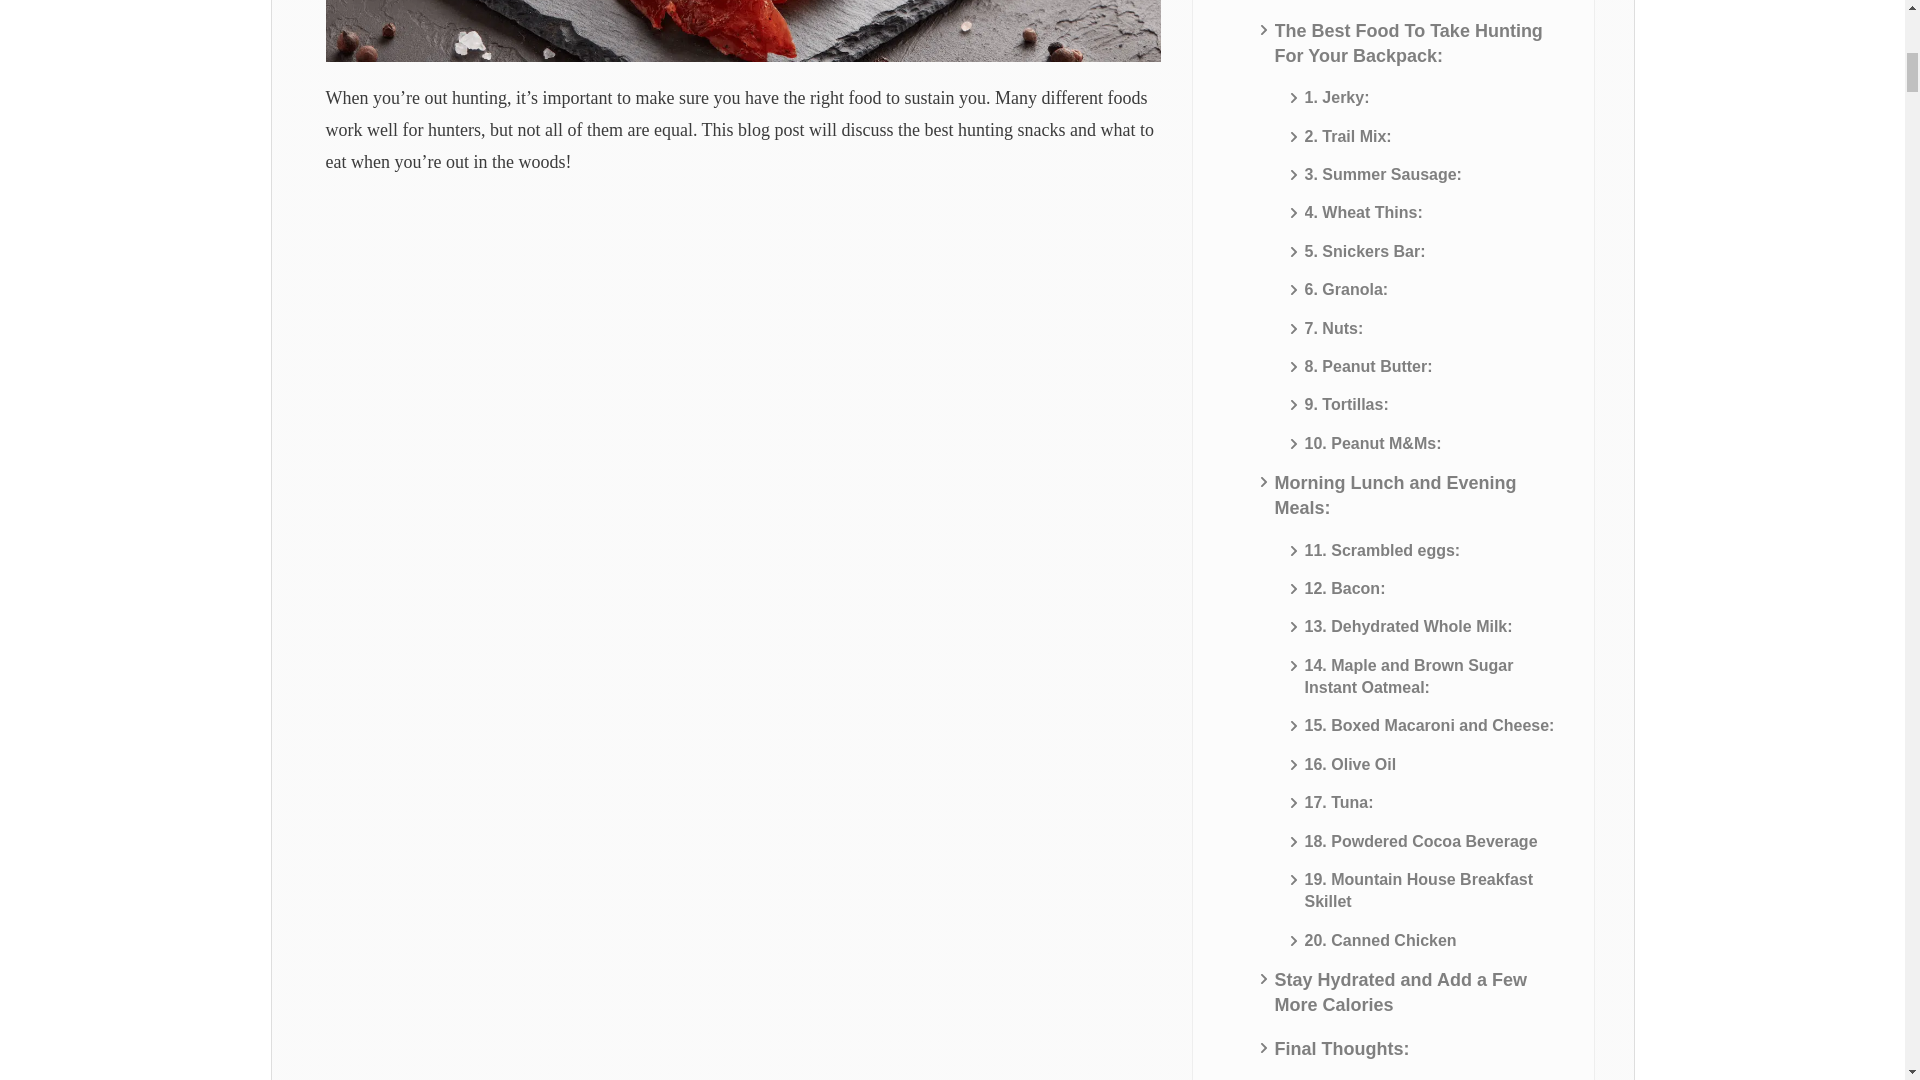 This screenshot has width=1920, height=1080. I want to click on Stay Hydrated and Add a Few More Calories, so click(1416, 992).